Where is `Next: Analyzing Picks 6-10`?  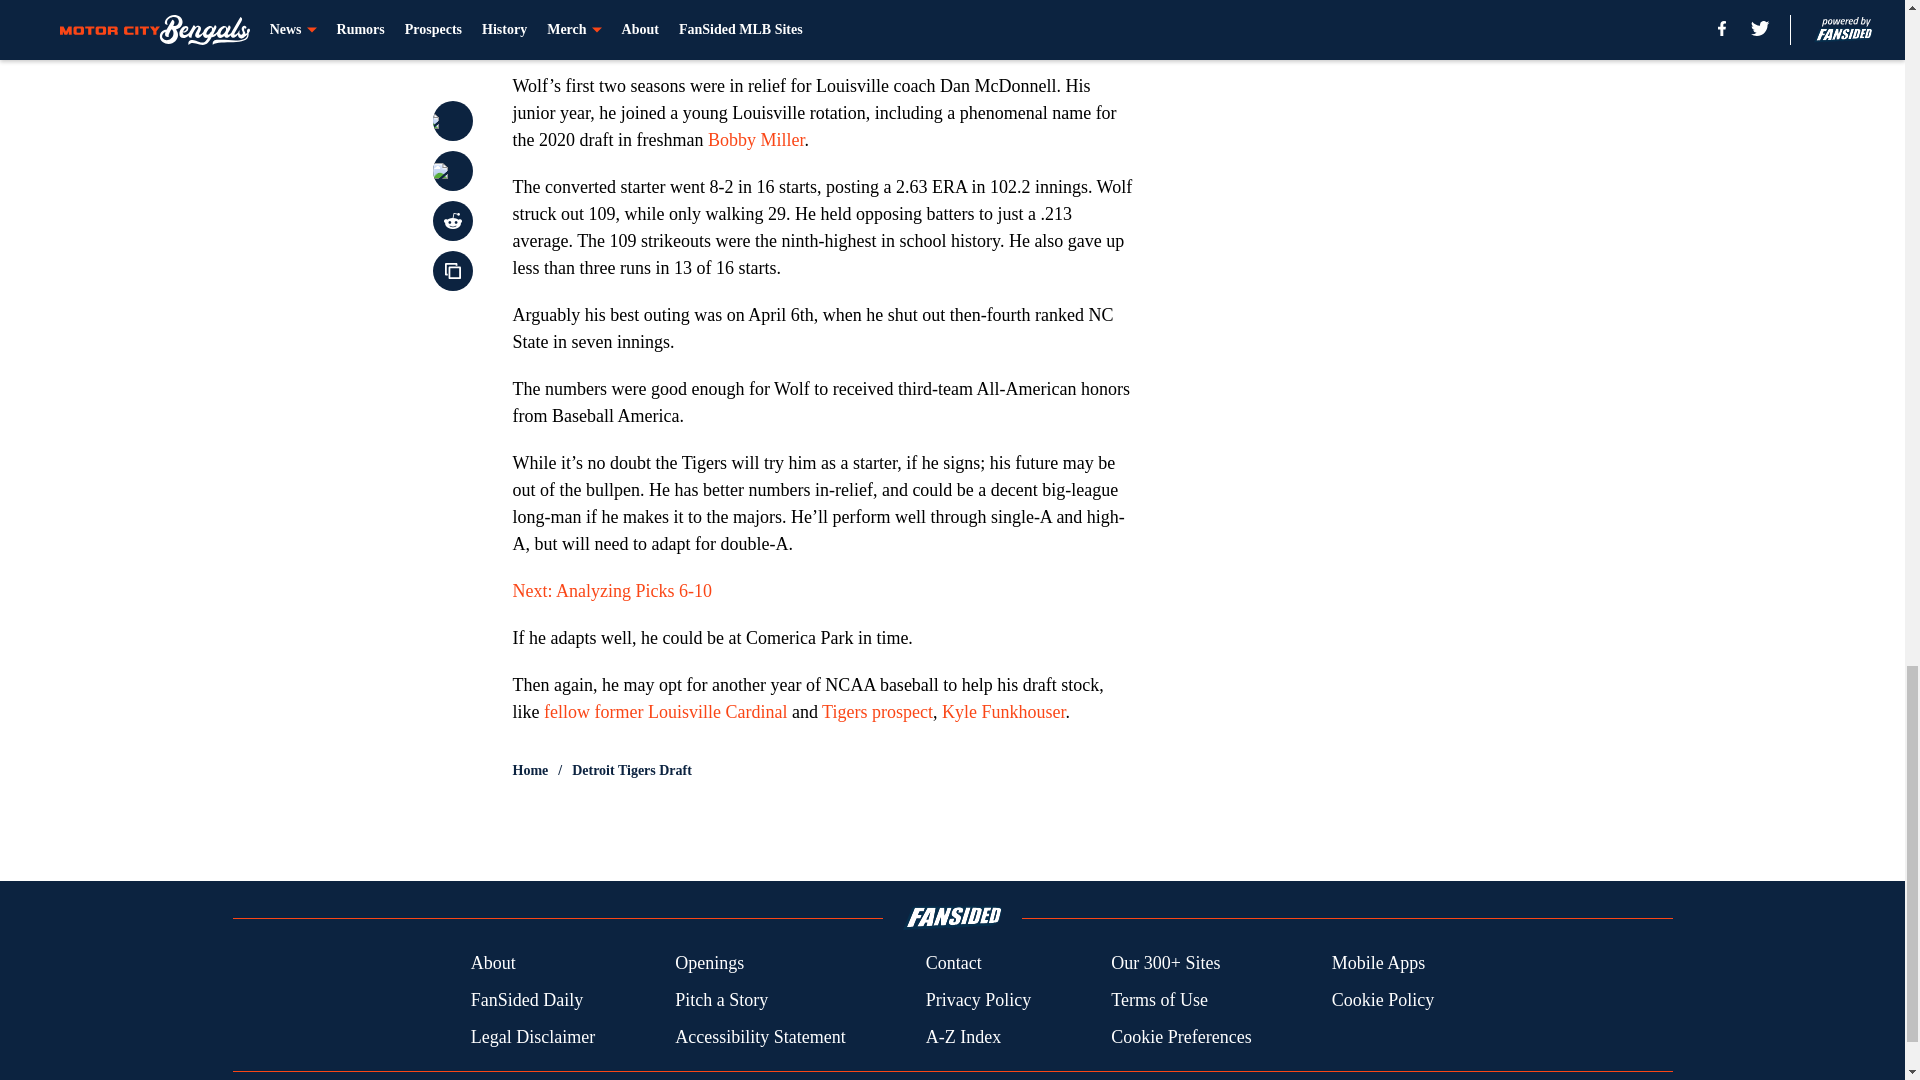
Next: Analyzing Picks 6-10 is located at coordinates (611, 590).